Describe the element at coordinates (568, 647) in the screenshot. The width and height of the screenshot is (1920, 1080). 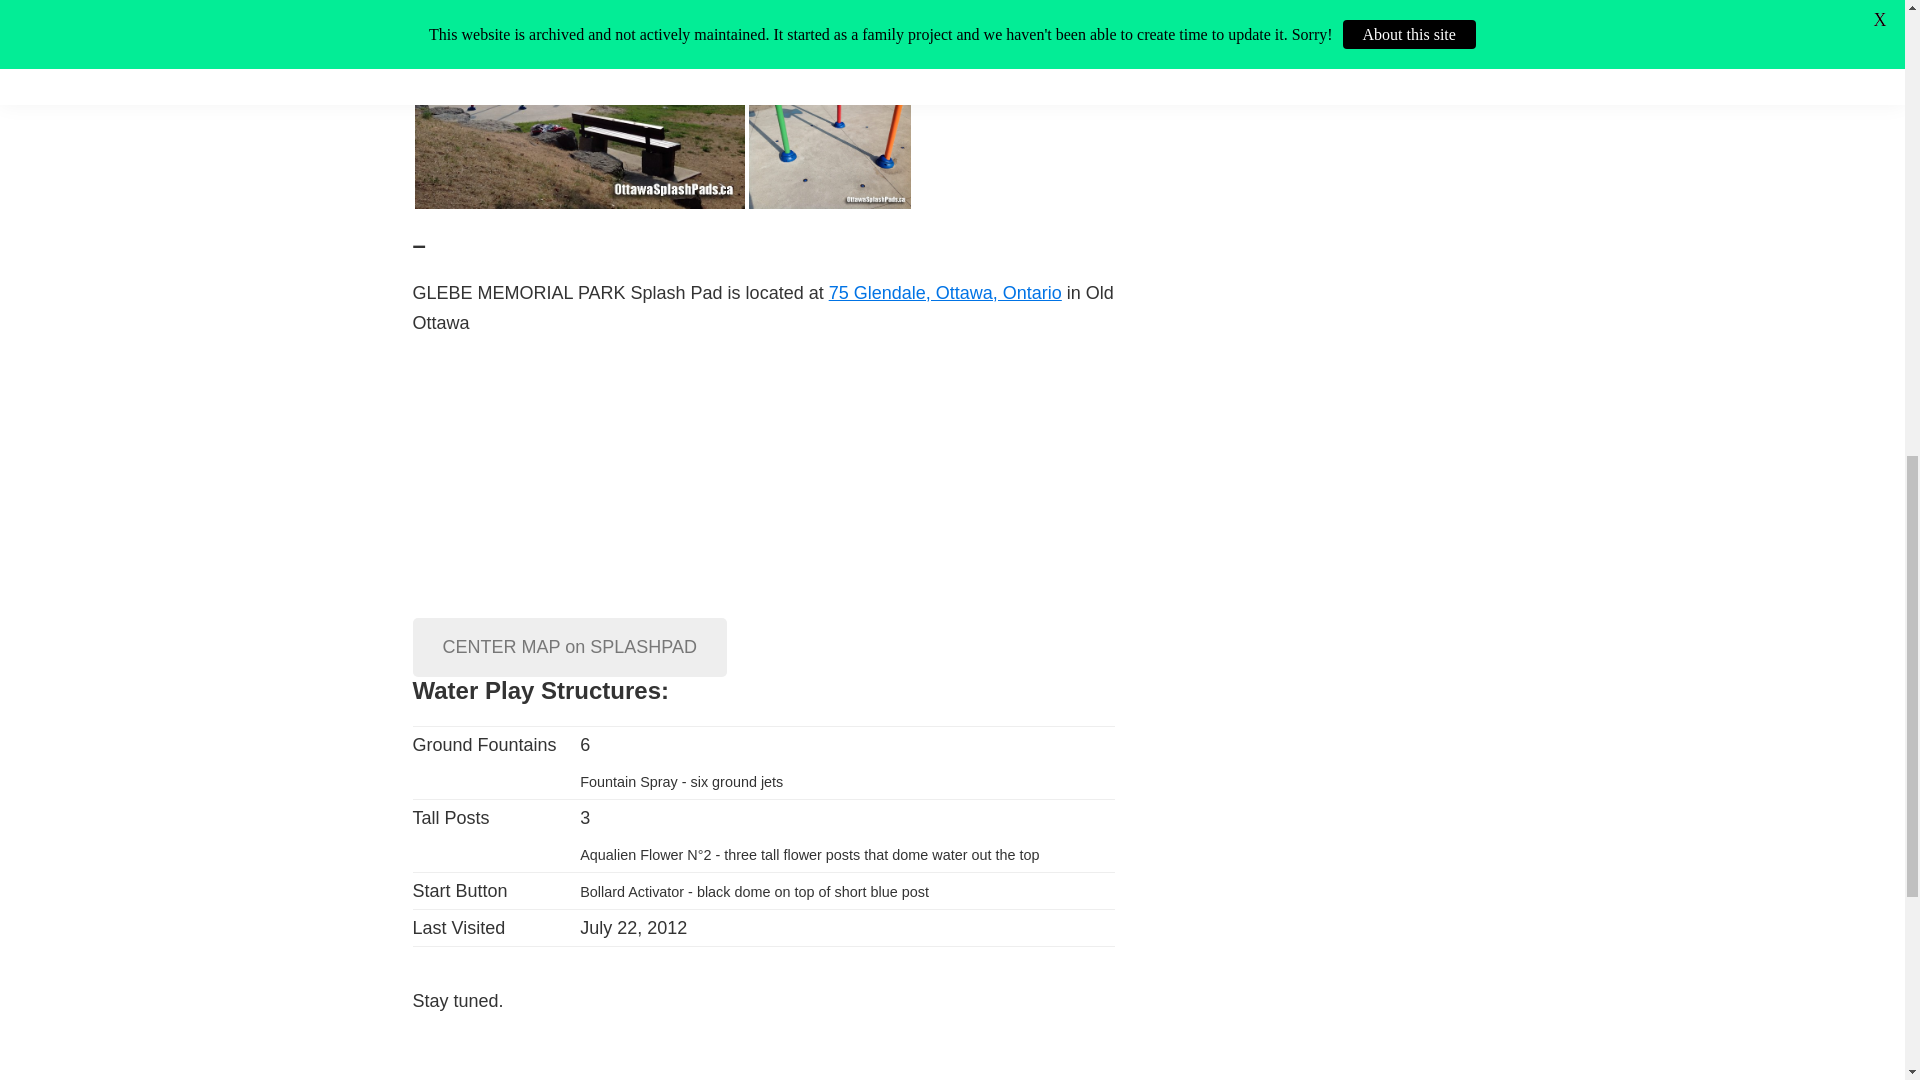
I see `CENTER MAP on SPLASHPAD` at that location.